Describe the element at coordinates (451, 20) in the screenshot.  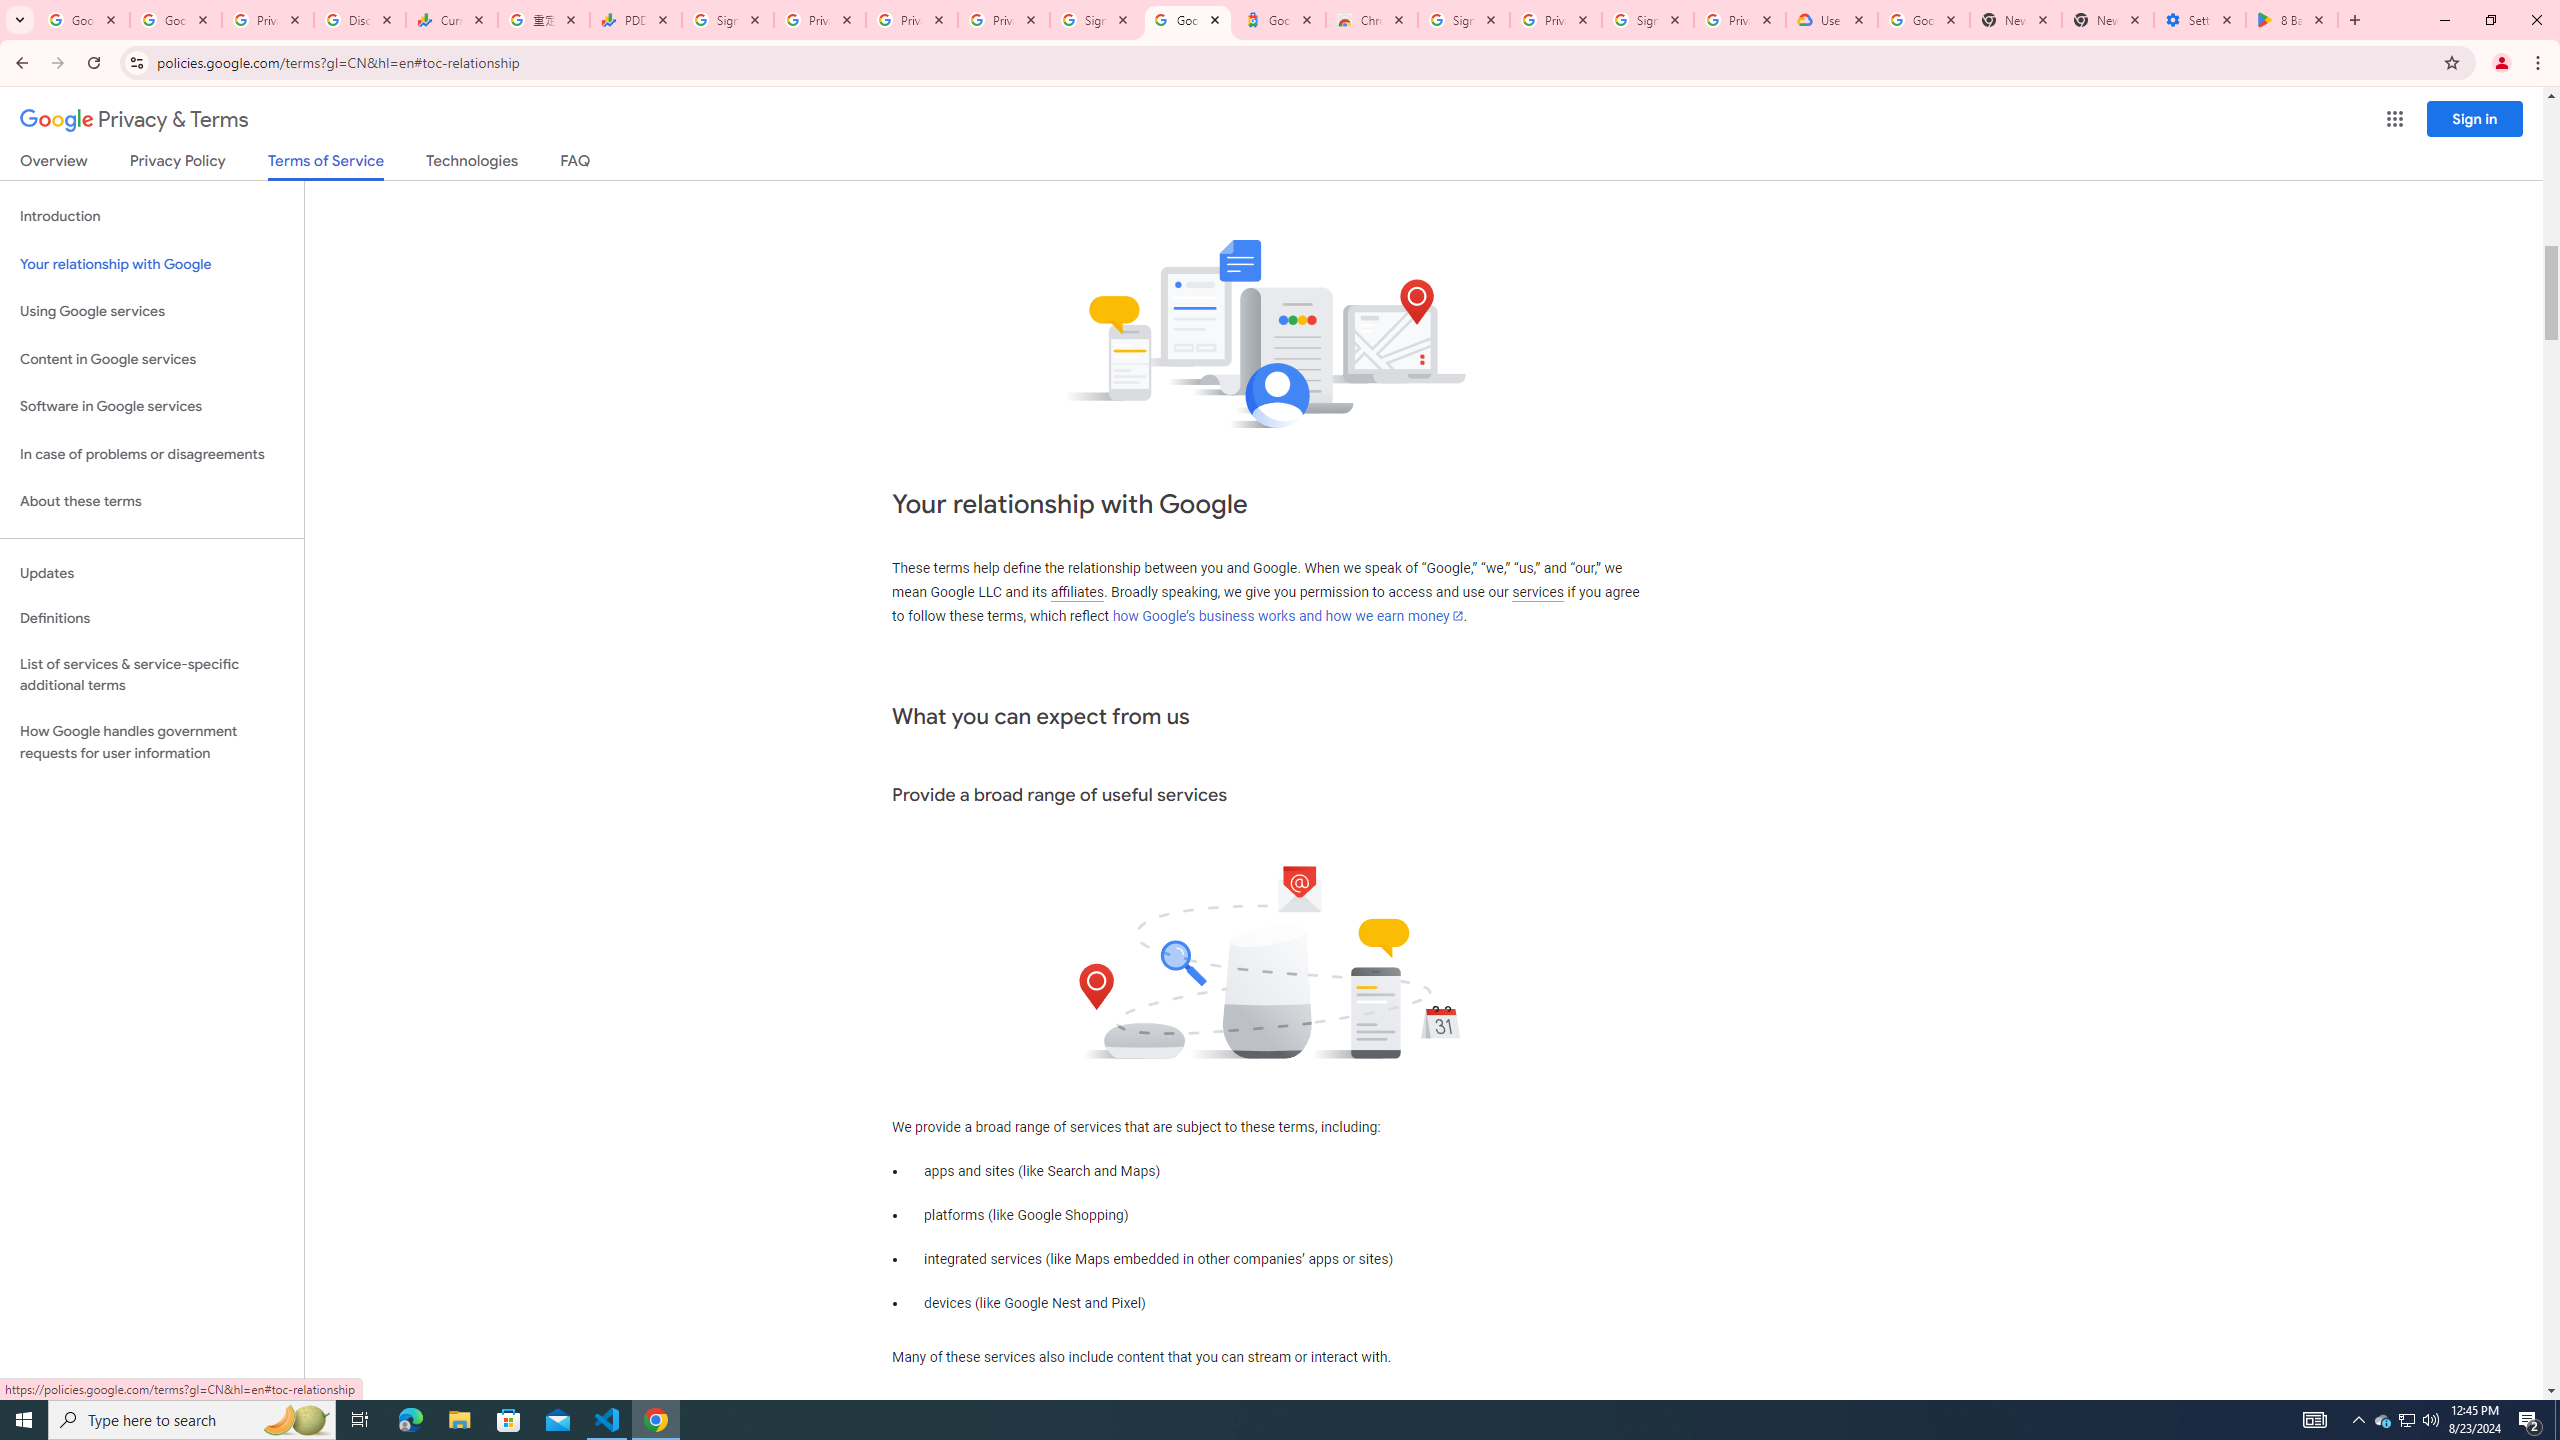
I see `Currencies - Google Finance` at that location.